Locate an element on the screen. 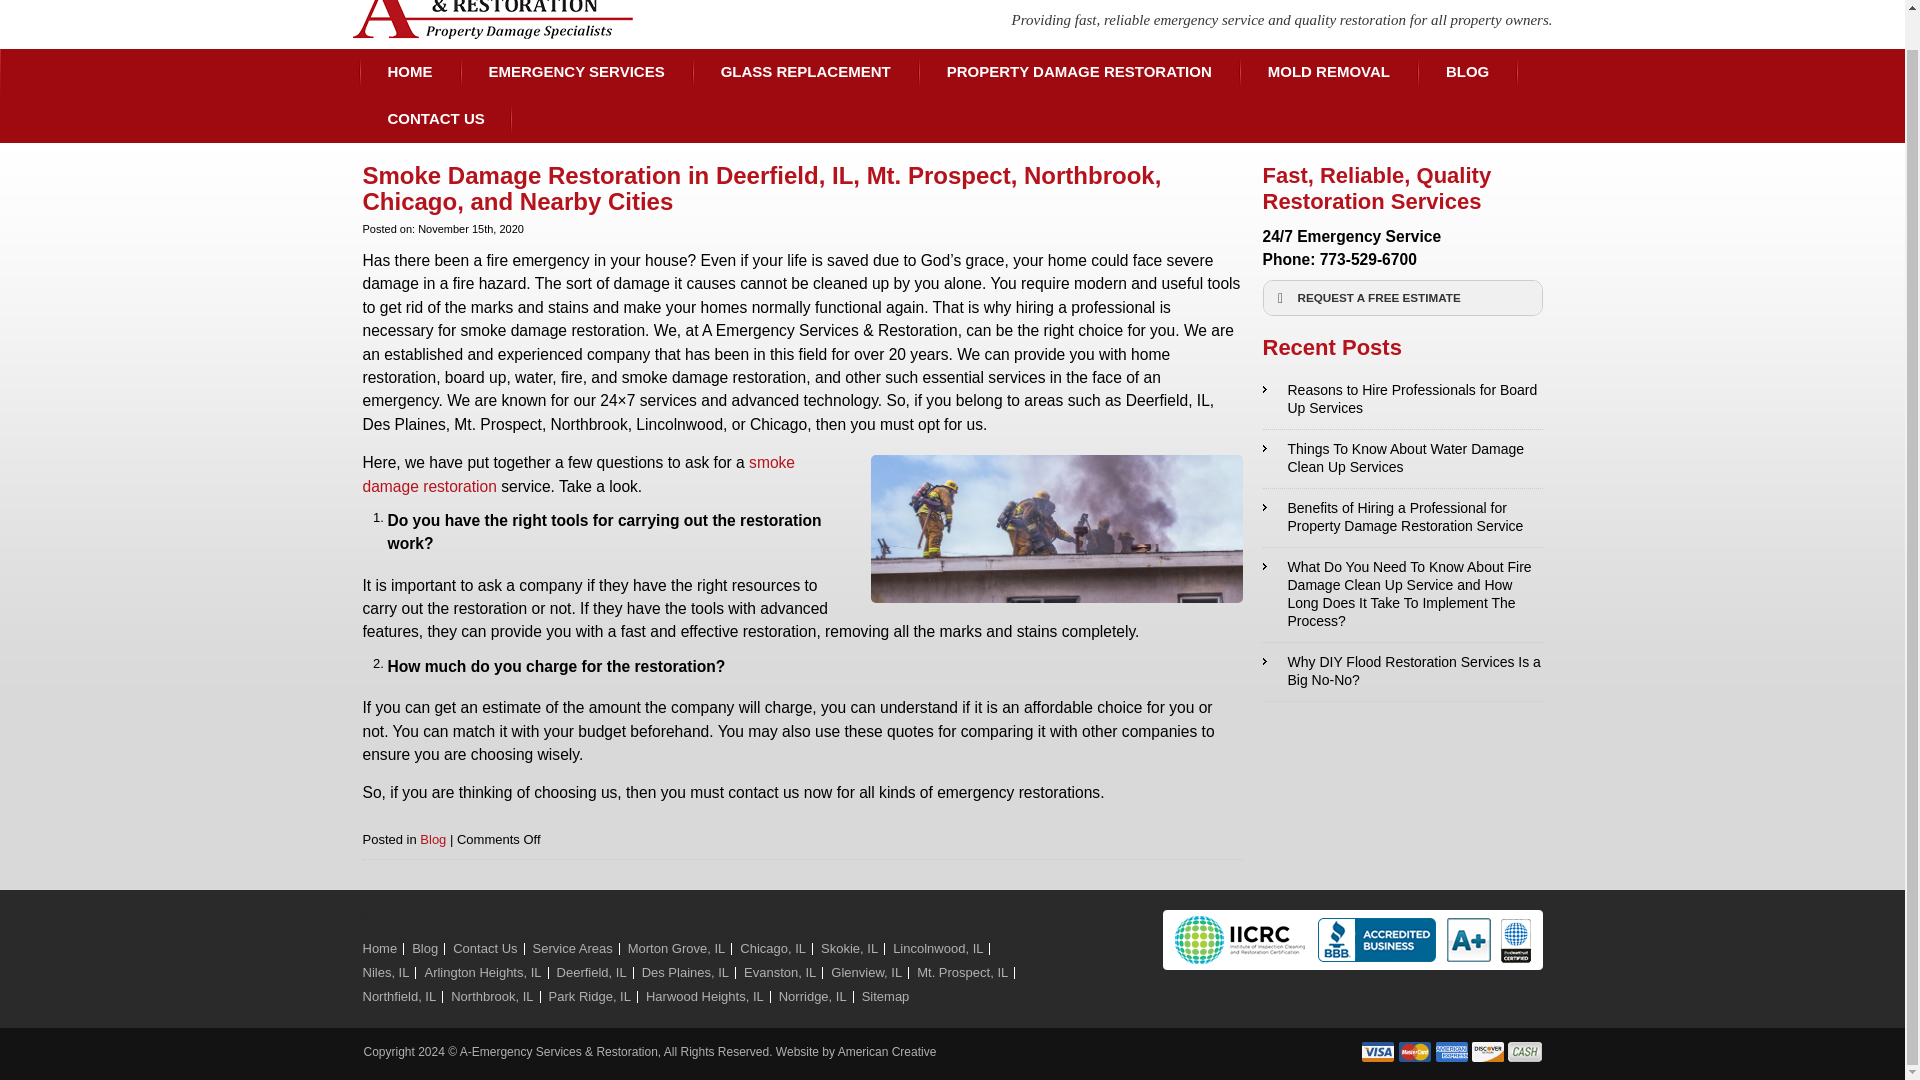 This screenshot has height=1080, width=1920. MOLD REMOVAL is located at coordinates (1328, 72).